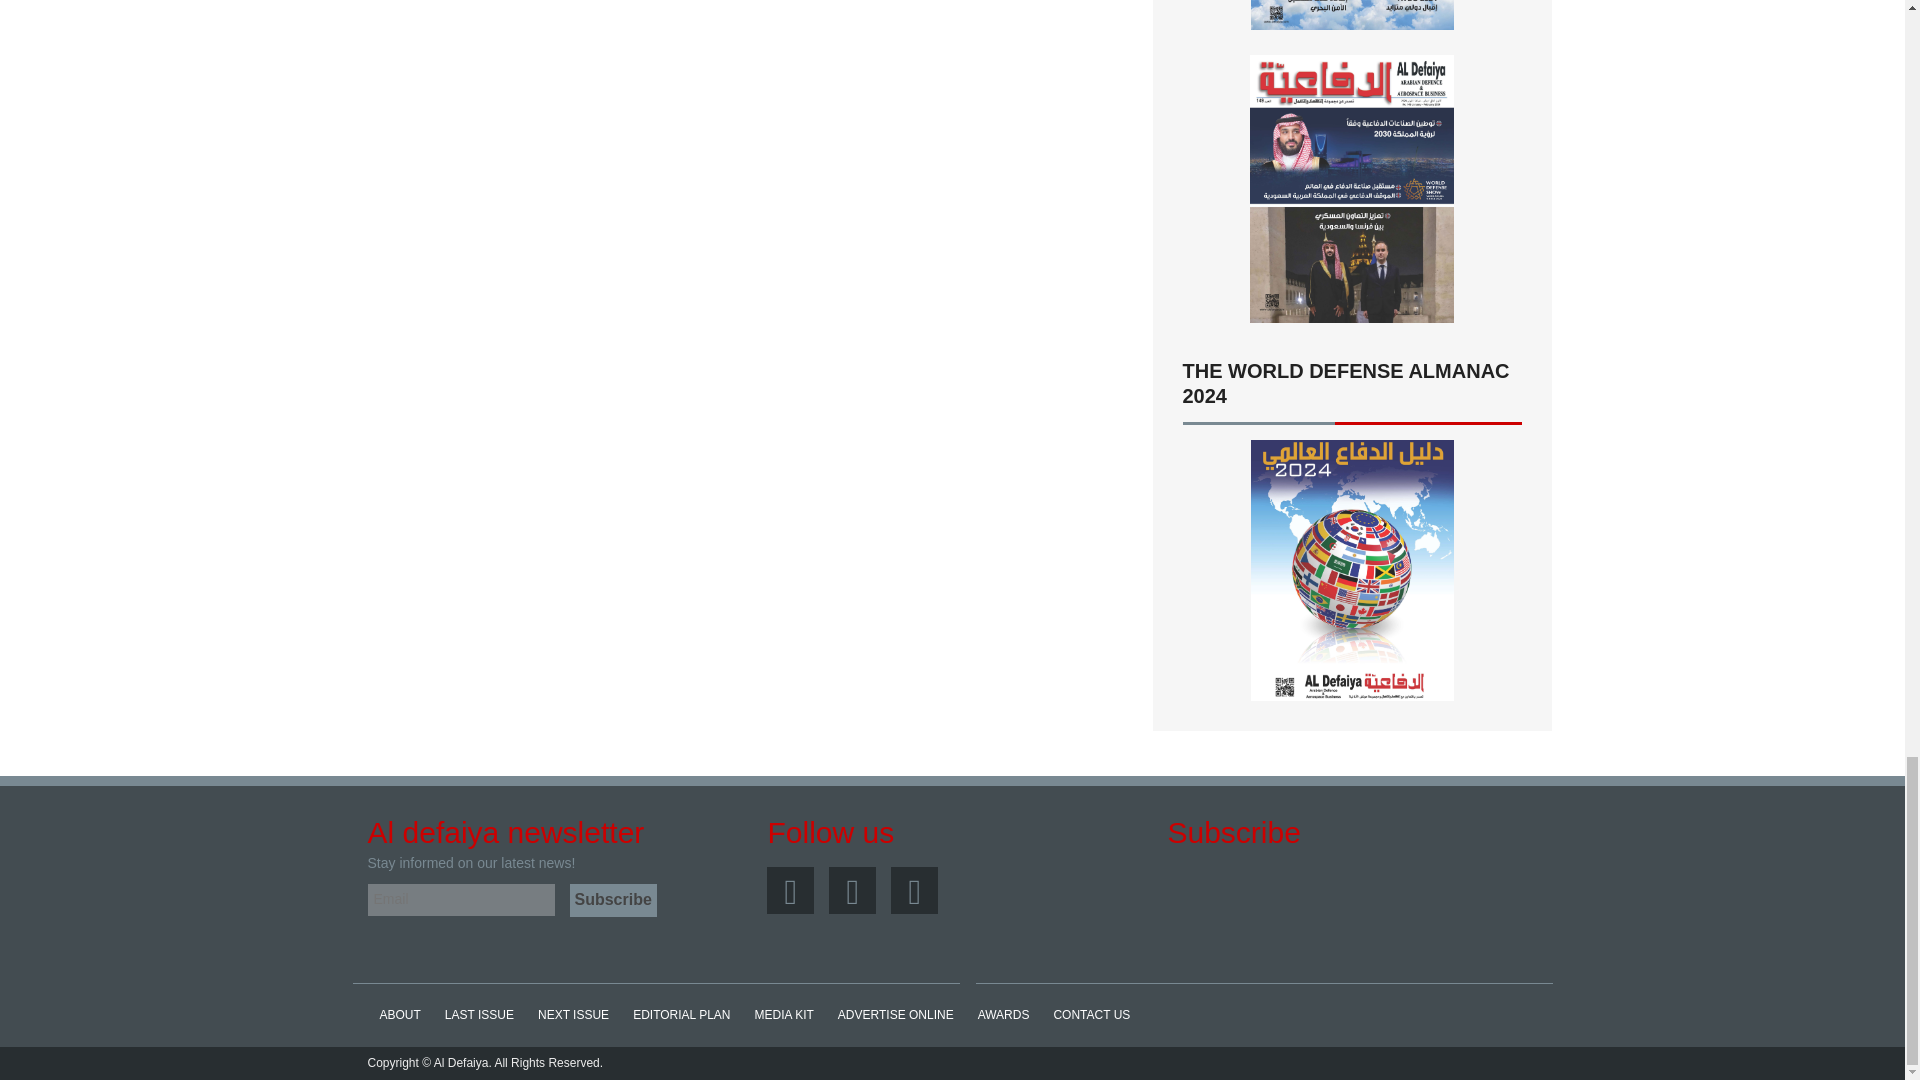 This screenshot has width=1920, height=1080. What do you see at coordinates (613, 900) in the screenshot?
I see `Subscribe` at bounding box center [613, 900].